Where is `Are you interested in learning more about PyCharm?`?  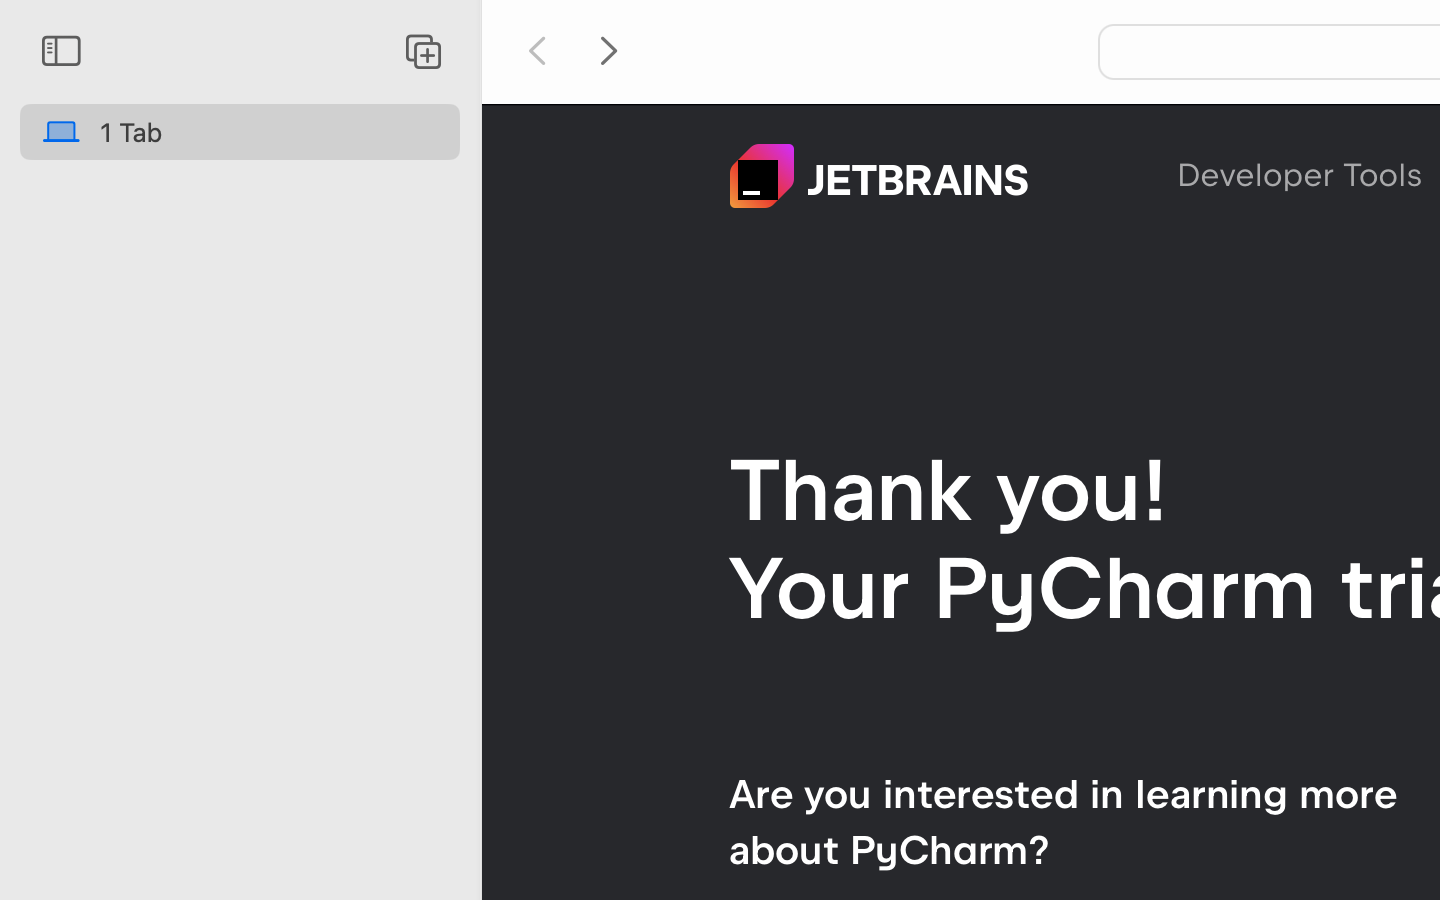
Are you interested in learning more about PyCharm? is located at coordinates (1063, 822).